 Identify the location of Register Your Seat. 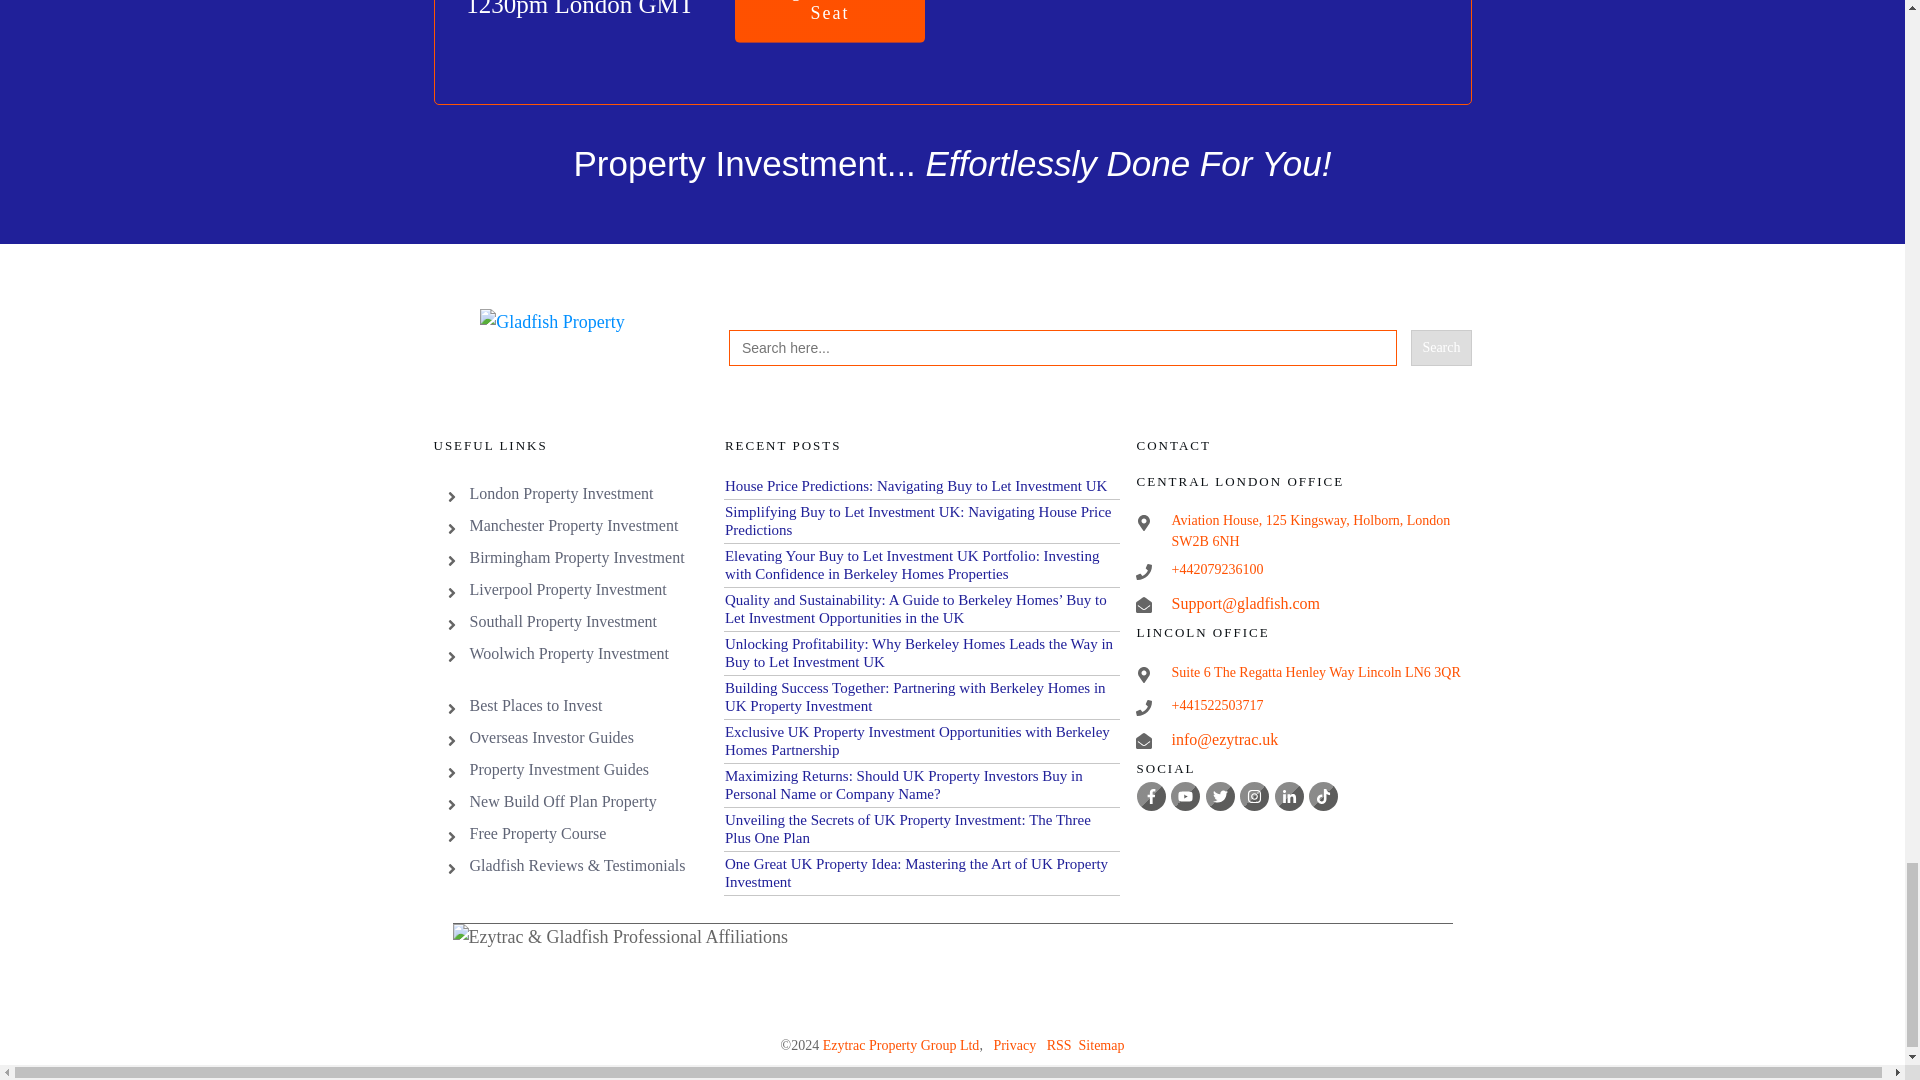
(830, 21).